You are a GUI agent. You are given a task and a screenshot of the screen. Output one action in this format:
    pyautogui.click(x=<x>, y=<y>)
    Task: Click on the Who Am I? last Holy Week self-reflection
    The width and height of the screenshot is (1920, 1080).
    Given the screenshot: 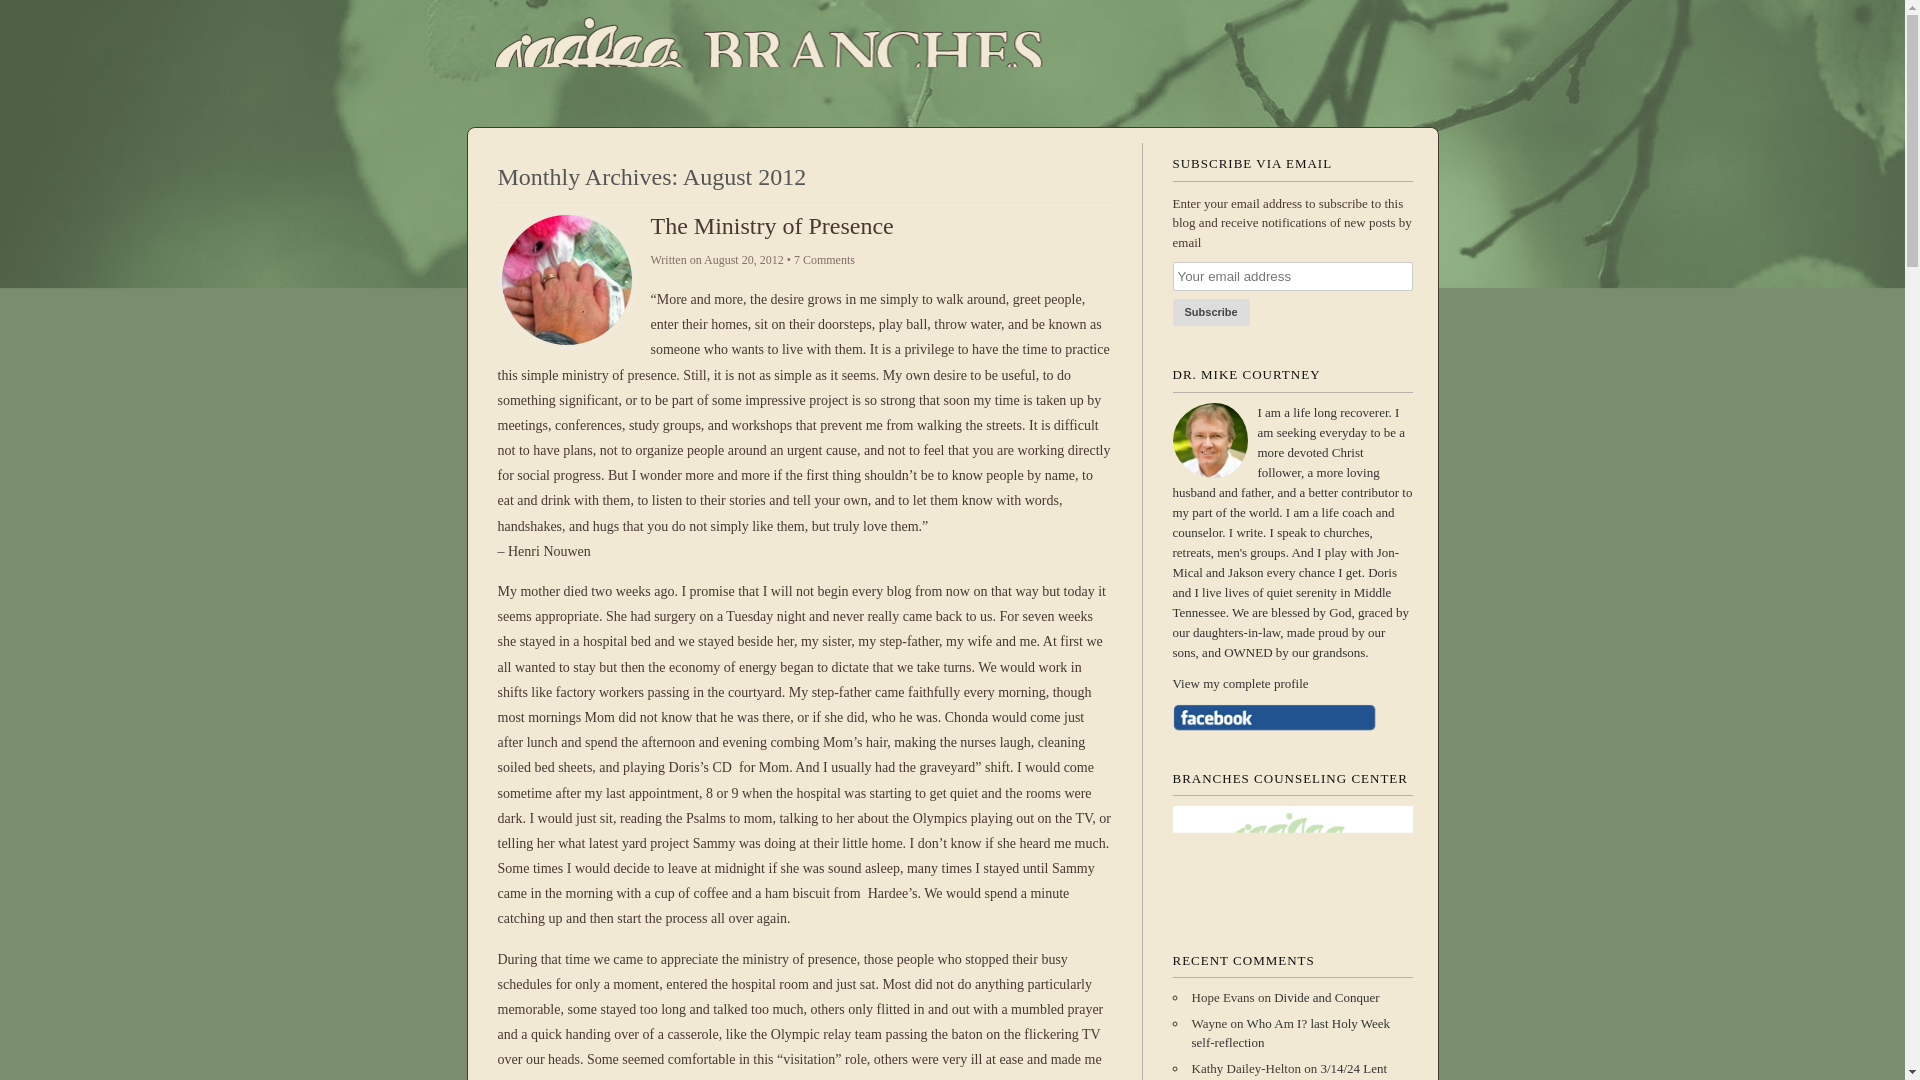 What is the action you would take?
    pyautogui.click(x=1291, y=1033)
    